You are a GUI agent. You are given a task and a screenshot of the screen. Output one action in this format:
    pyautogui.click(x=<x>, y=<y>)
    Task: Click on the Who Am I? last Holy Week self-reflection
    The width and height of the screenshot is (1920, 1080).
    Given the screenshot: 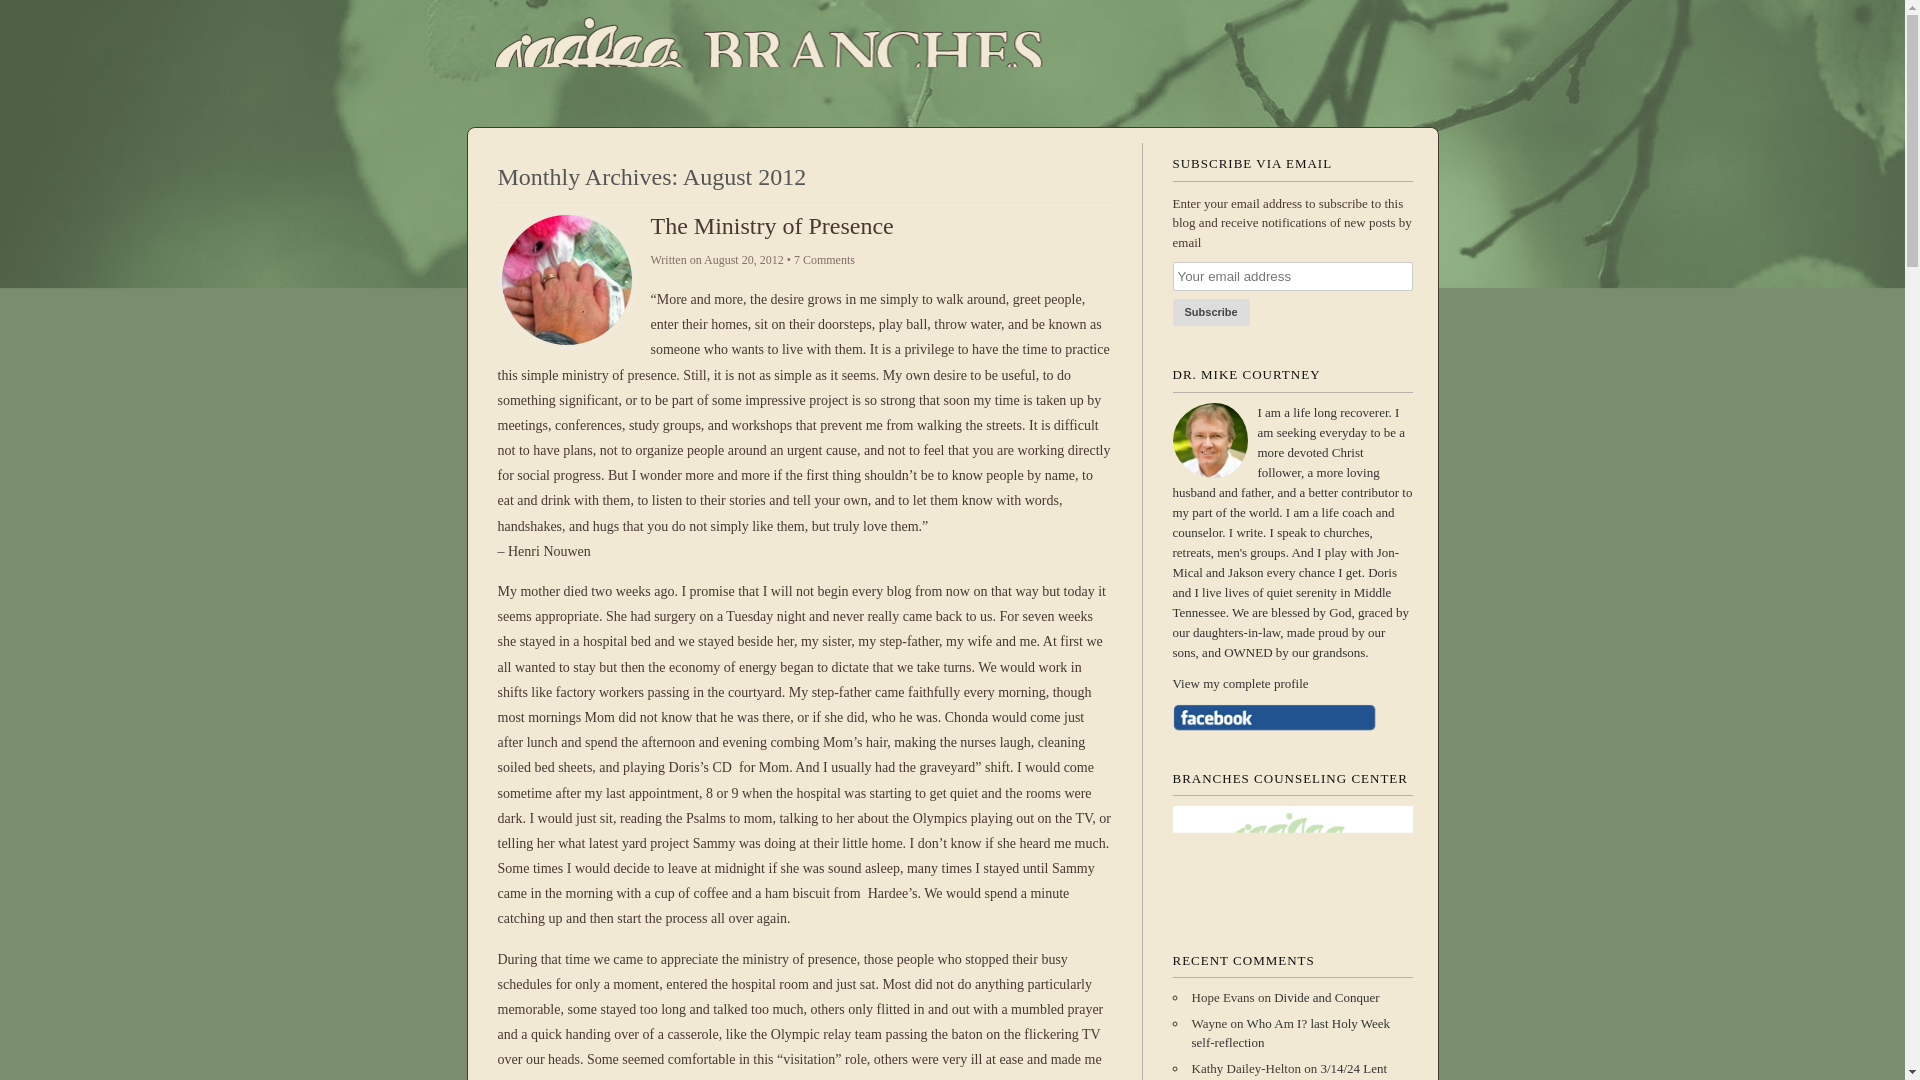 What is the action you would take?
    pyautogui.click(x=1291, y=1033)
    